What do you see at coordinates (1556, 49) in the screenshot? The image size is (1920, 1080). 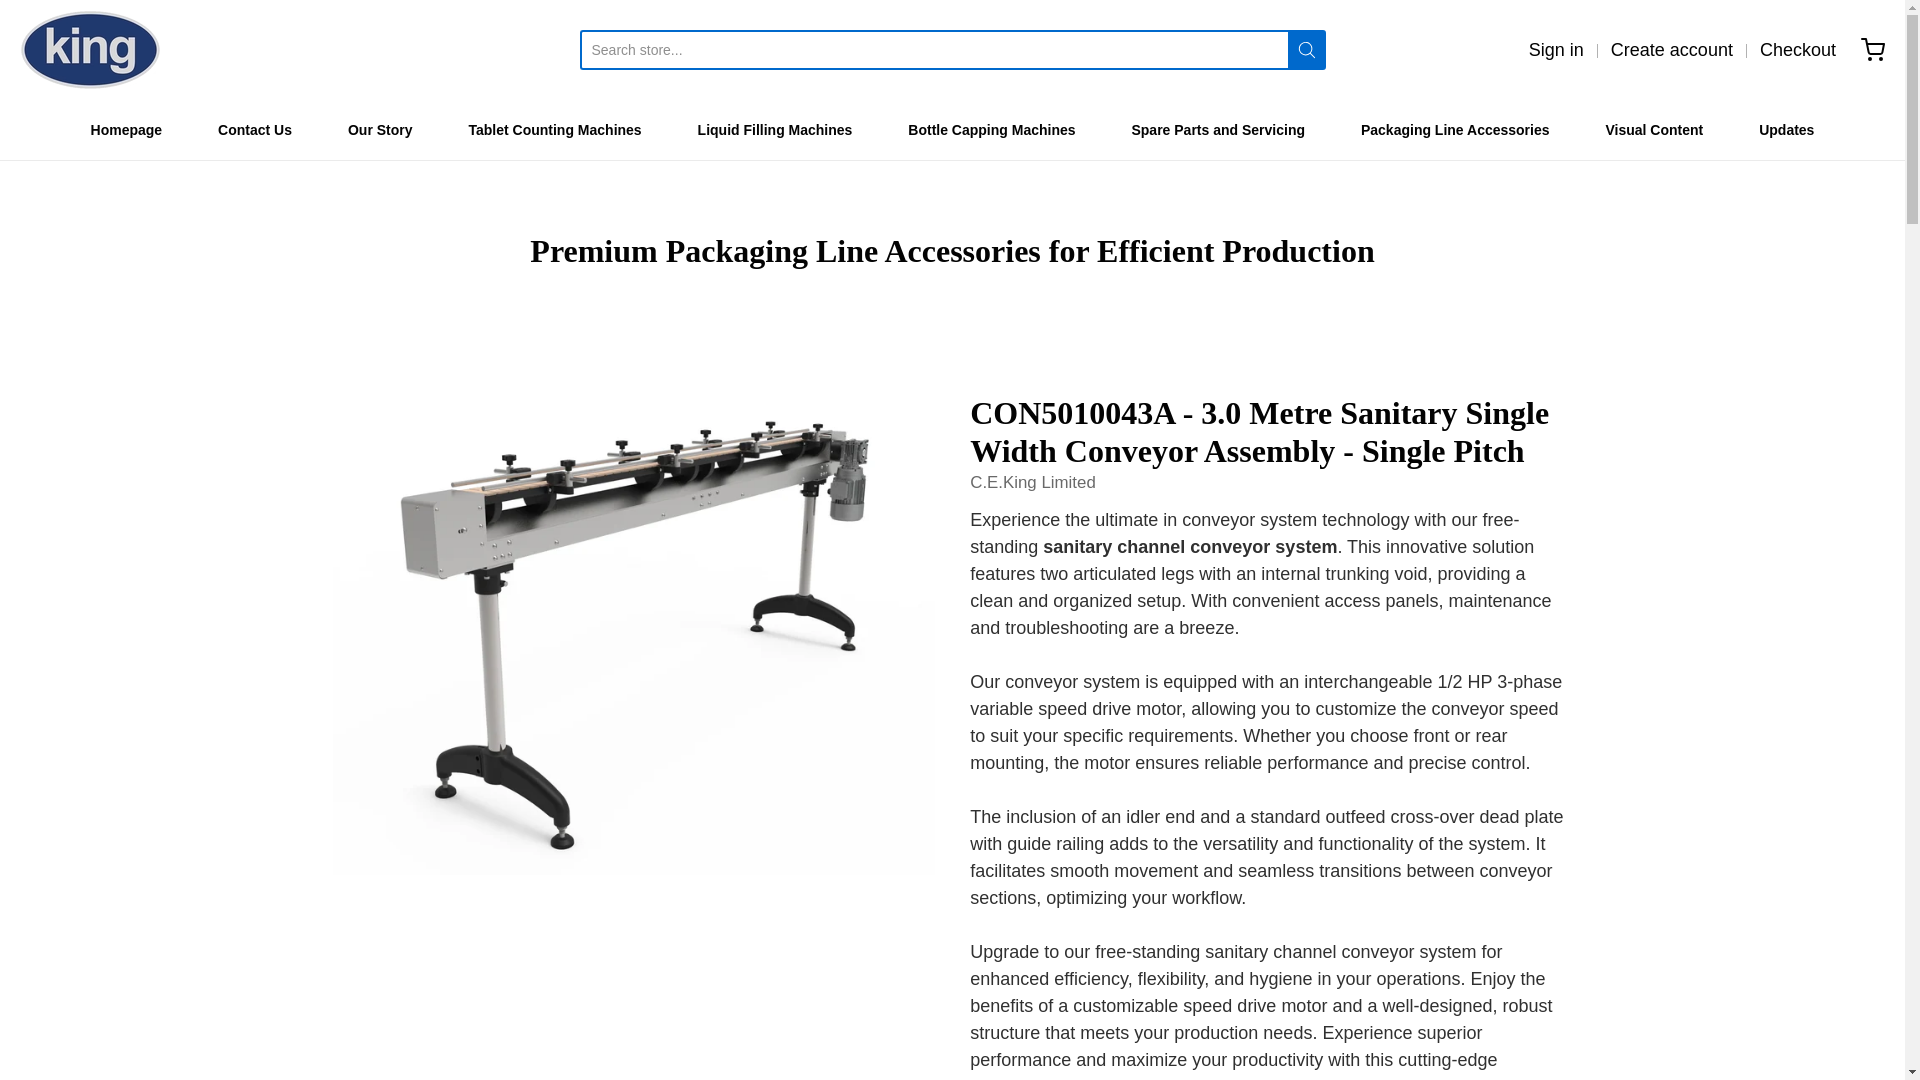 I see `Sign in` at bounding box center [1556, 49].